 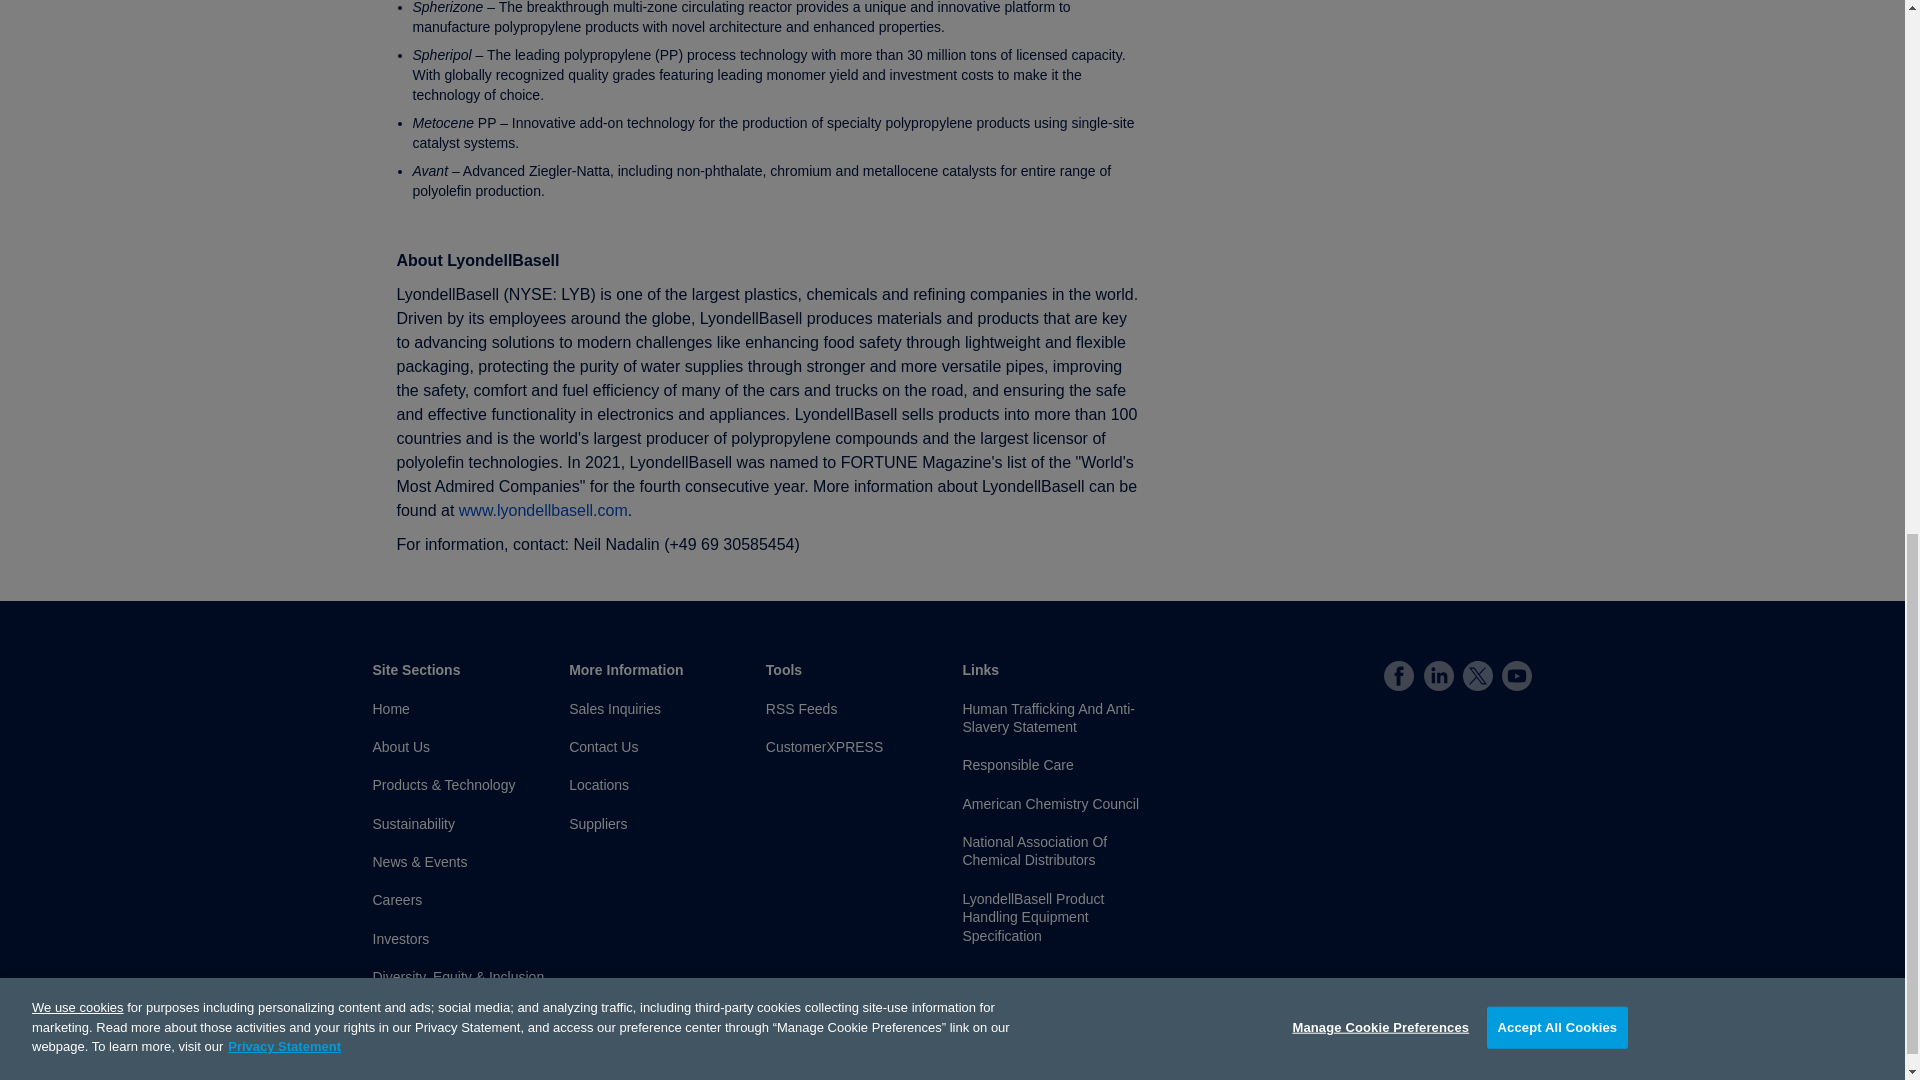 I want to click on Youtube, so click(x=1516, y=676).